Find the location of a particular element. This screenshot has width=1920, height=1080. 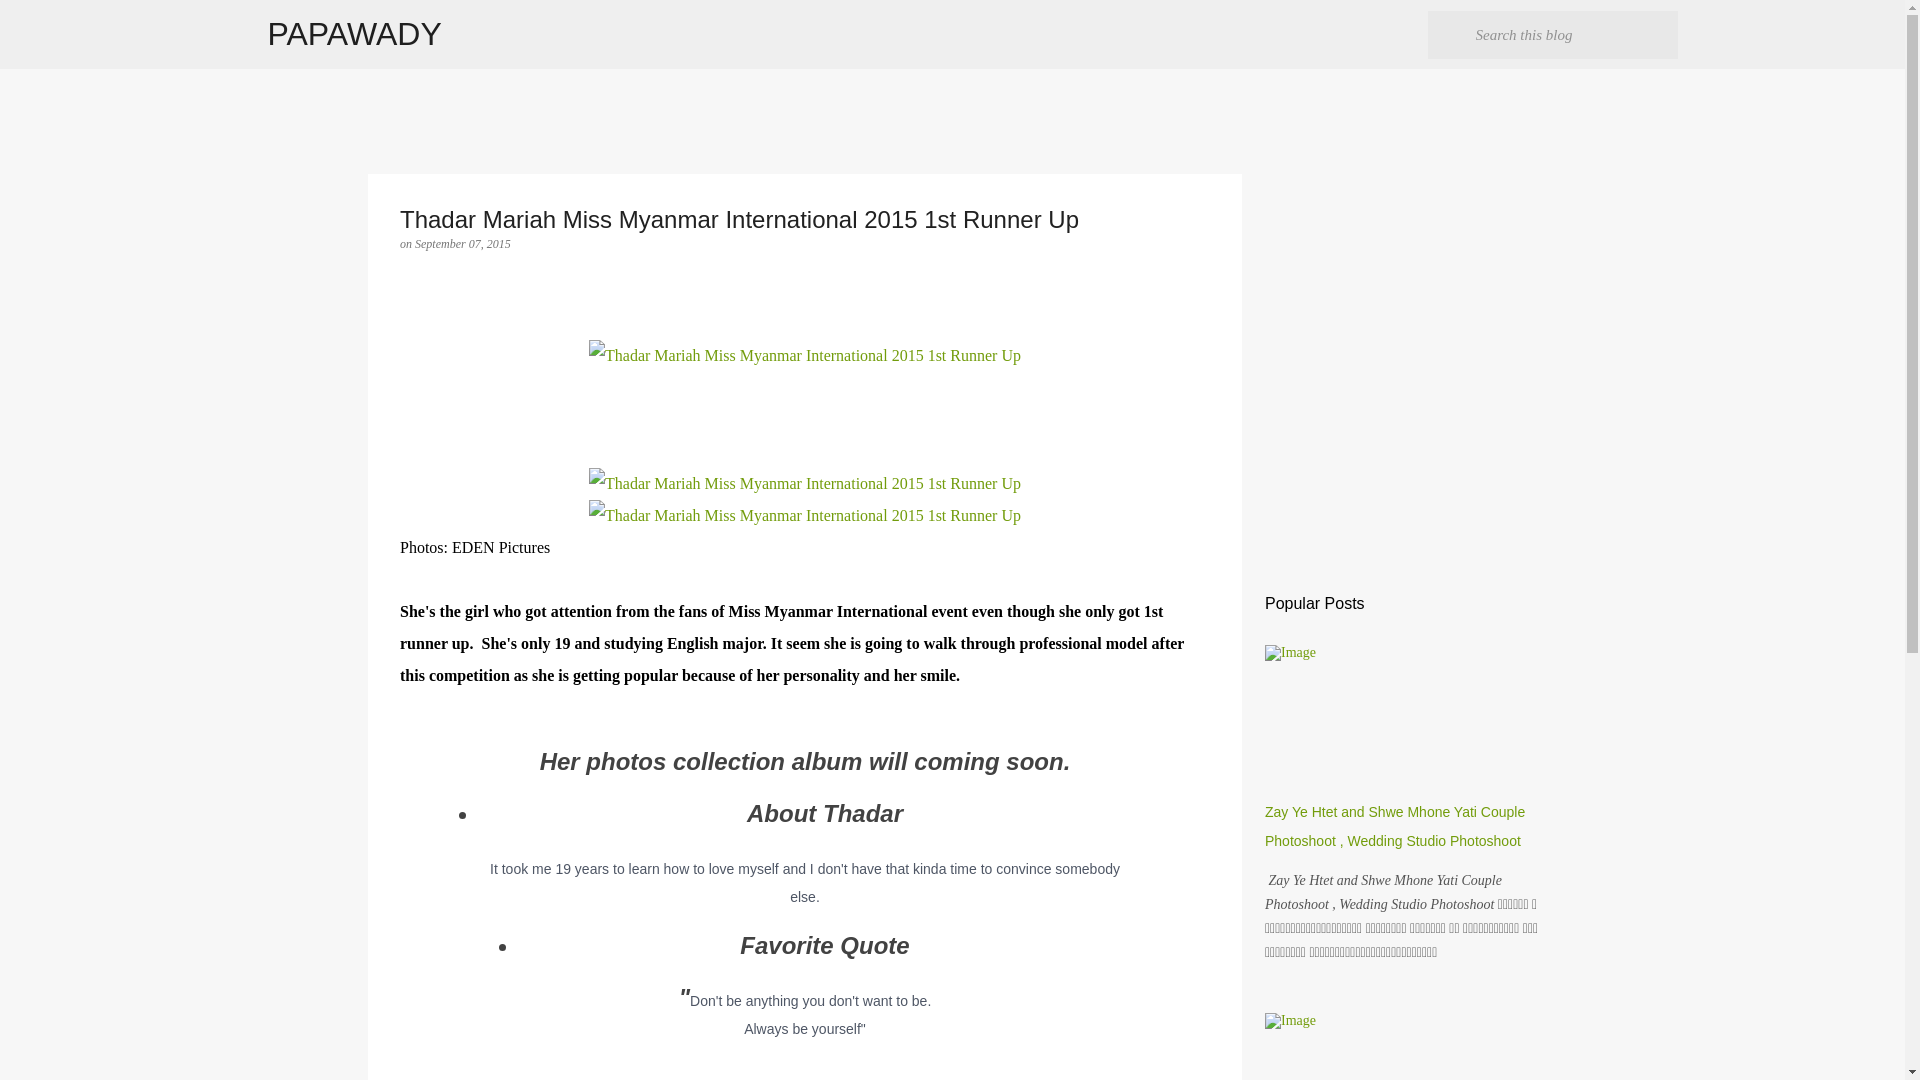

September 07, 2015 is located at coordinates (462, 243).